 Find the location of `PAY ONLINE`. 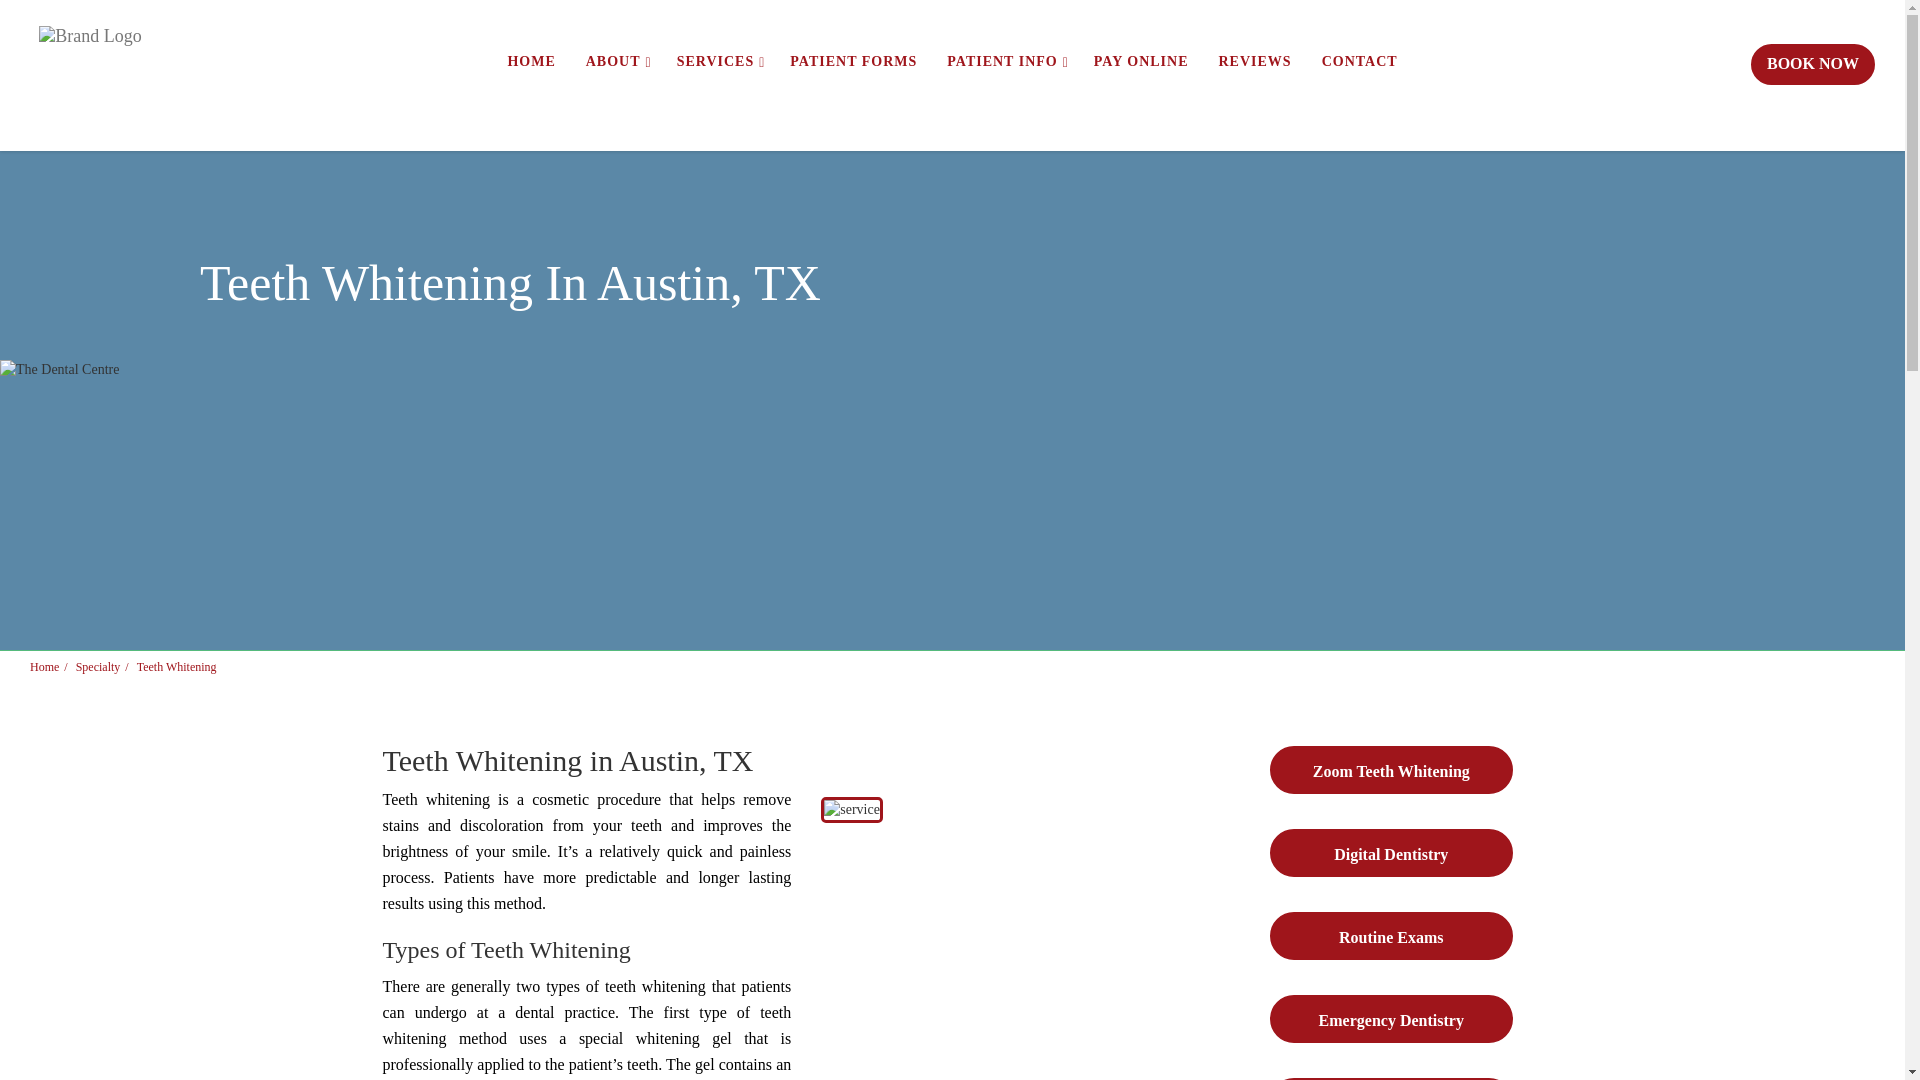

PAY ONLINE is located at coordinates (1141, 60).